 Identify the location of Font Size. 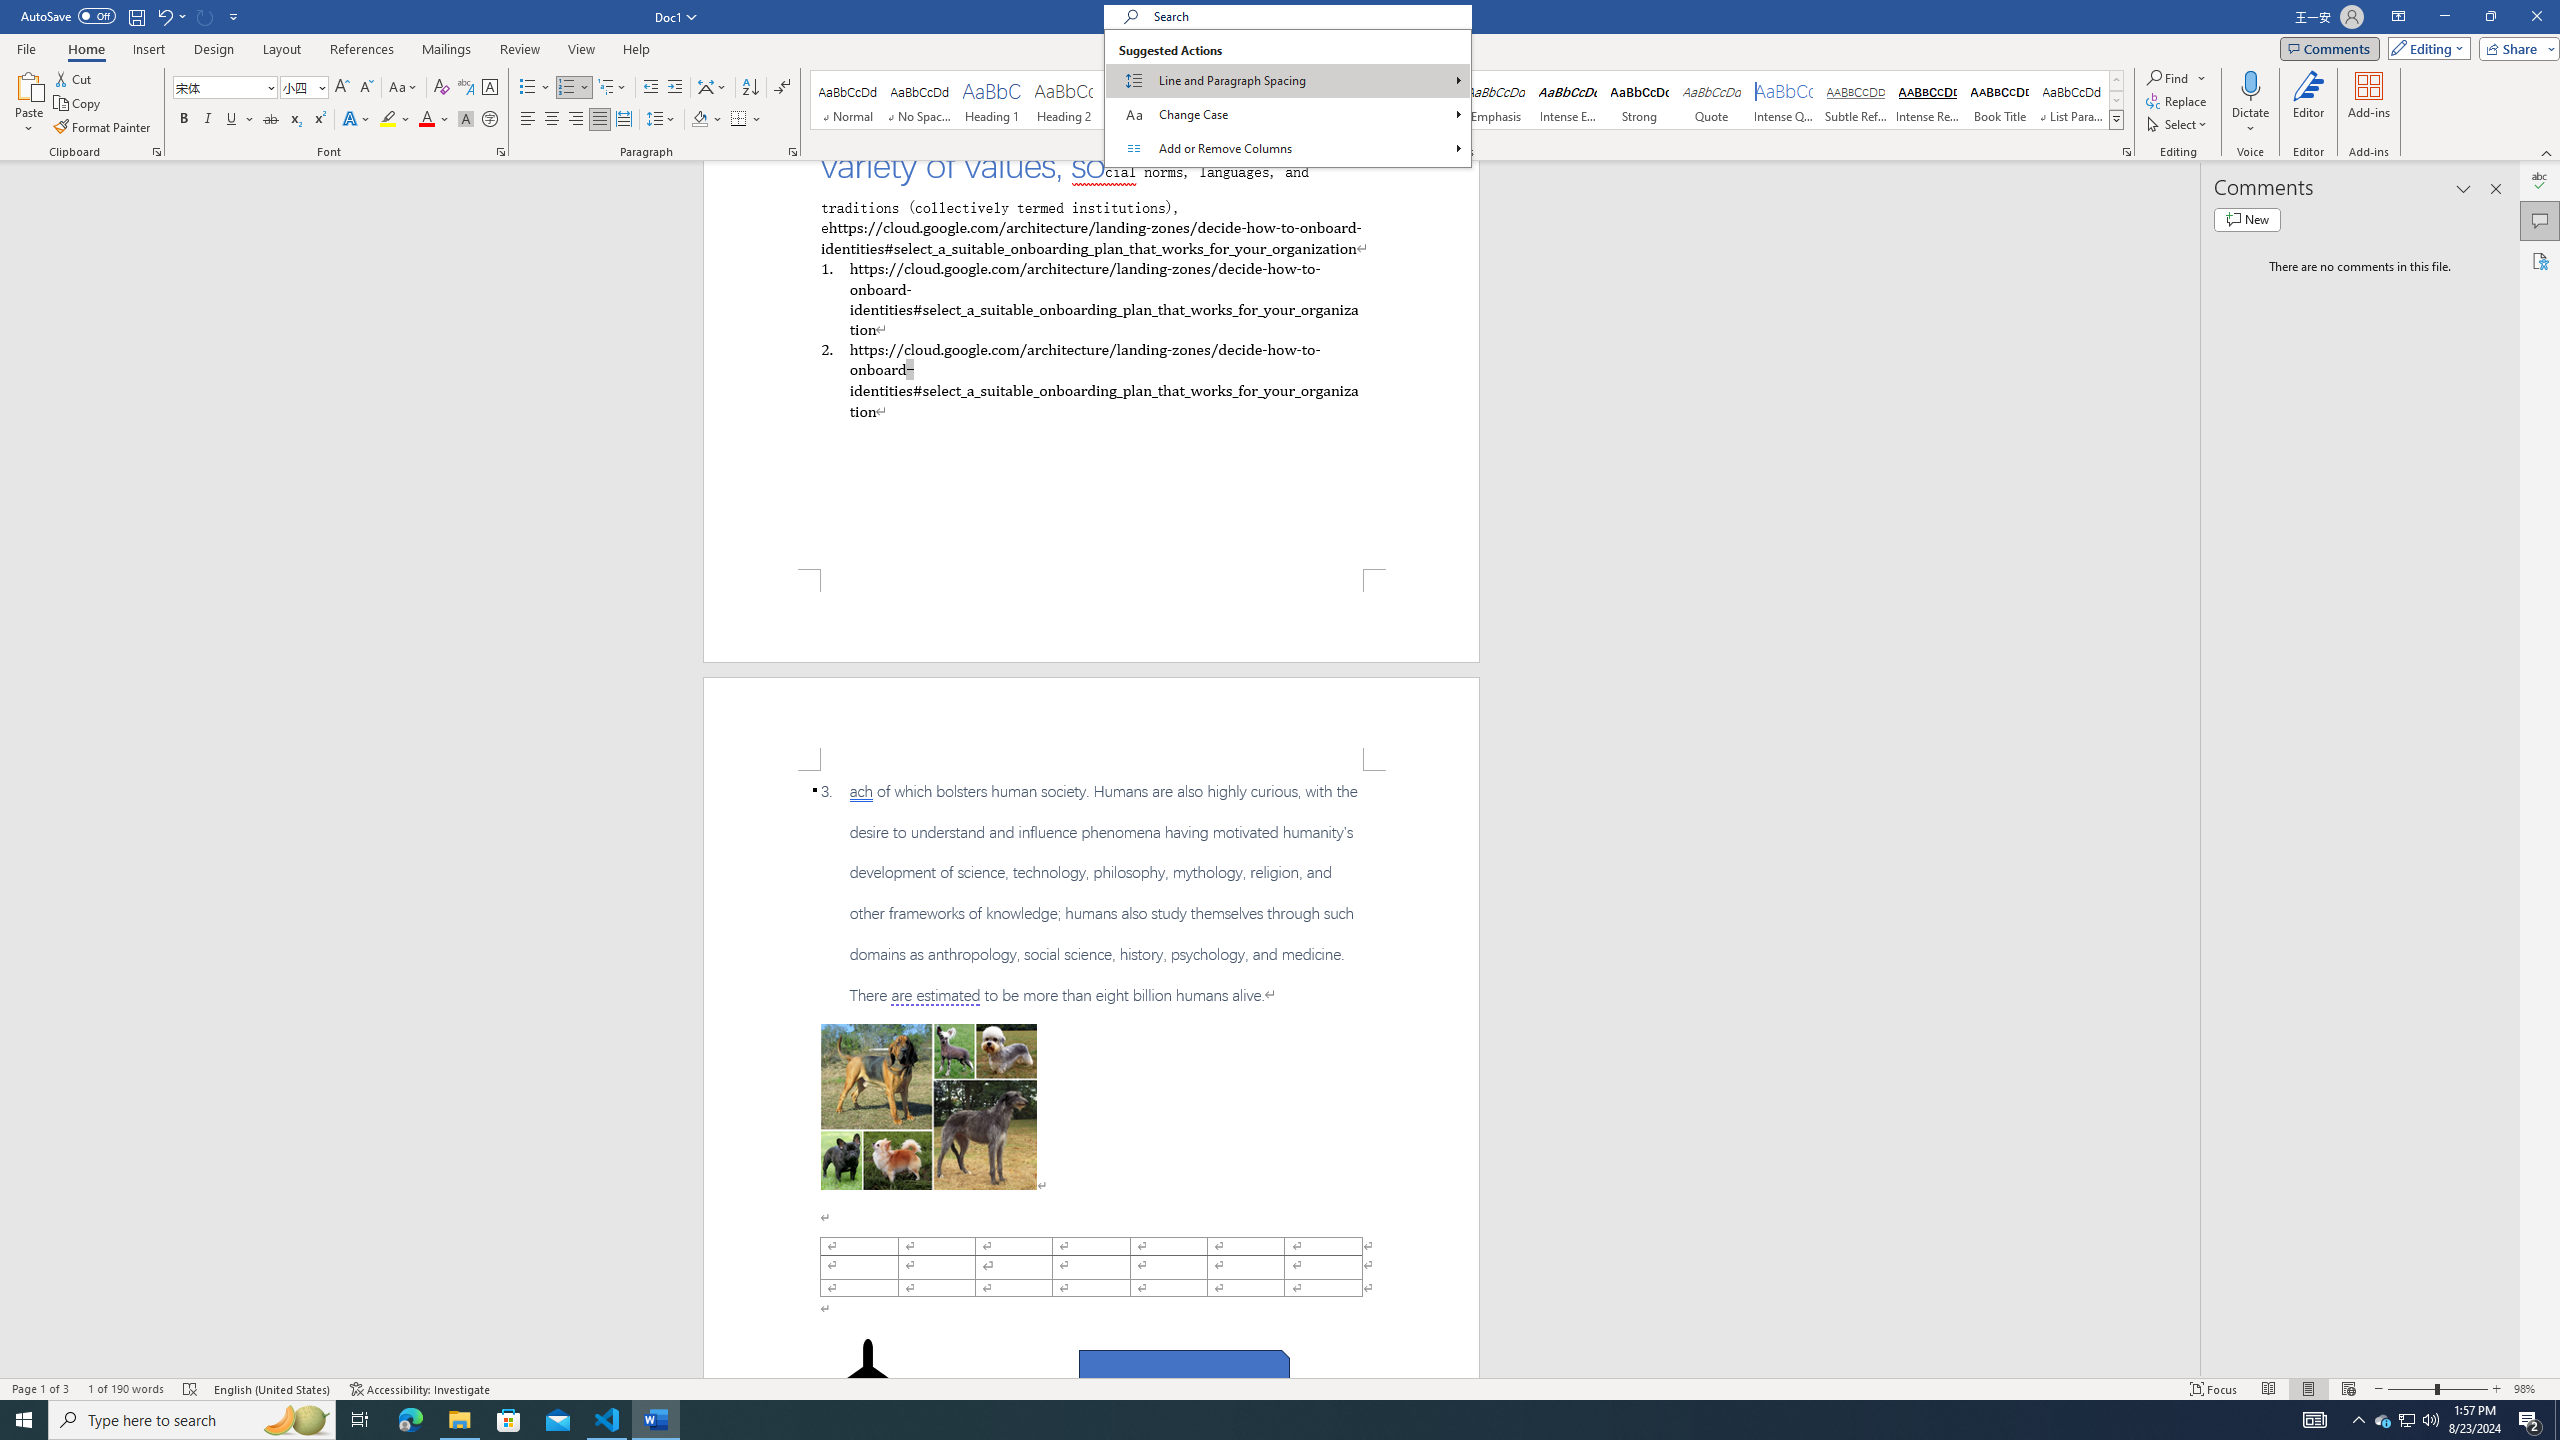
(298, 86).